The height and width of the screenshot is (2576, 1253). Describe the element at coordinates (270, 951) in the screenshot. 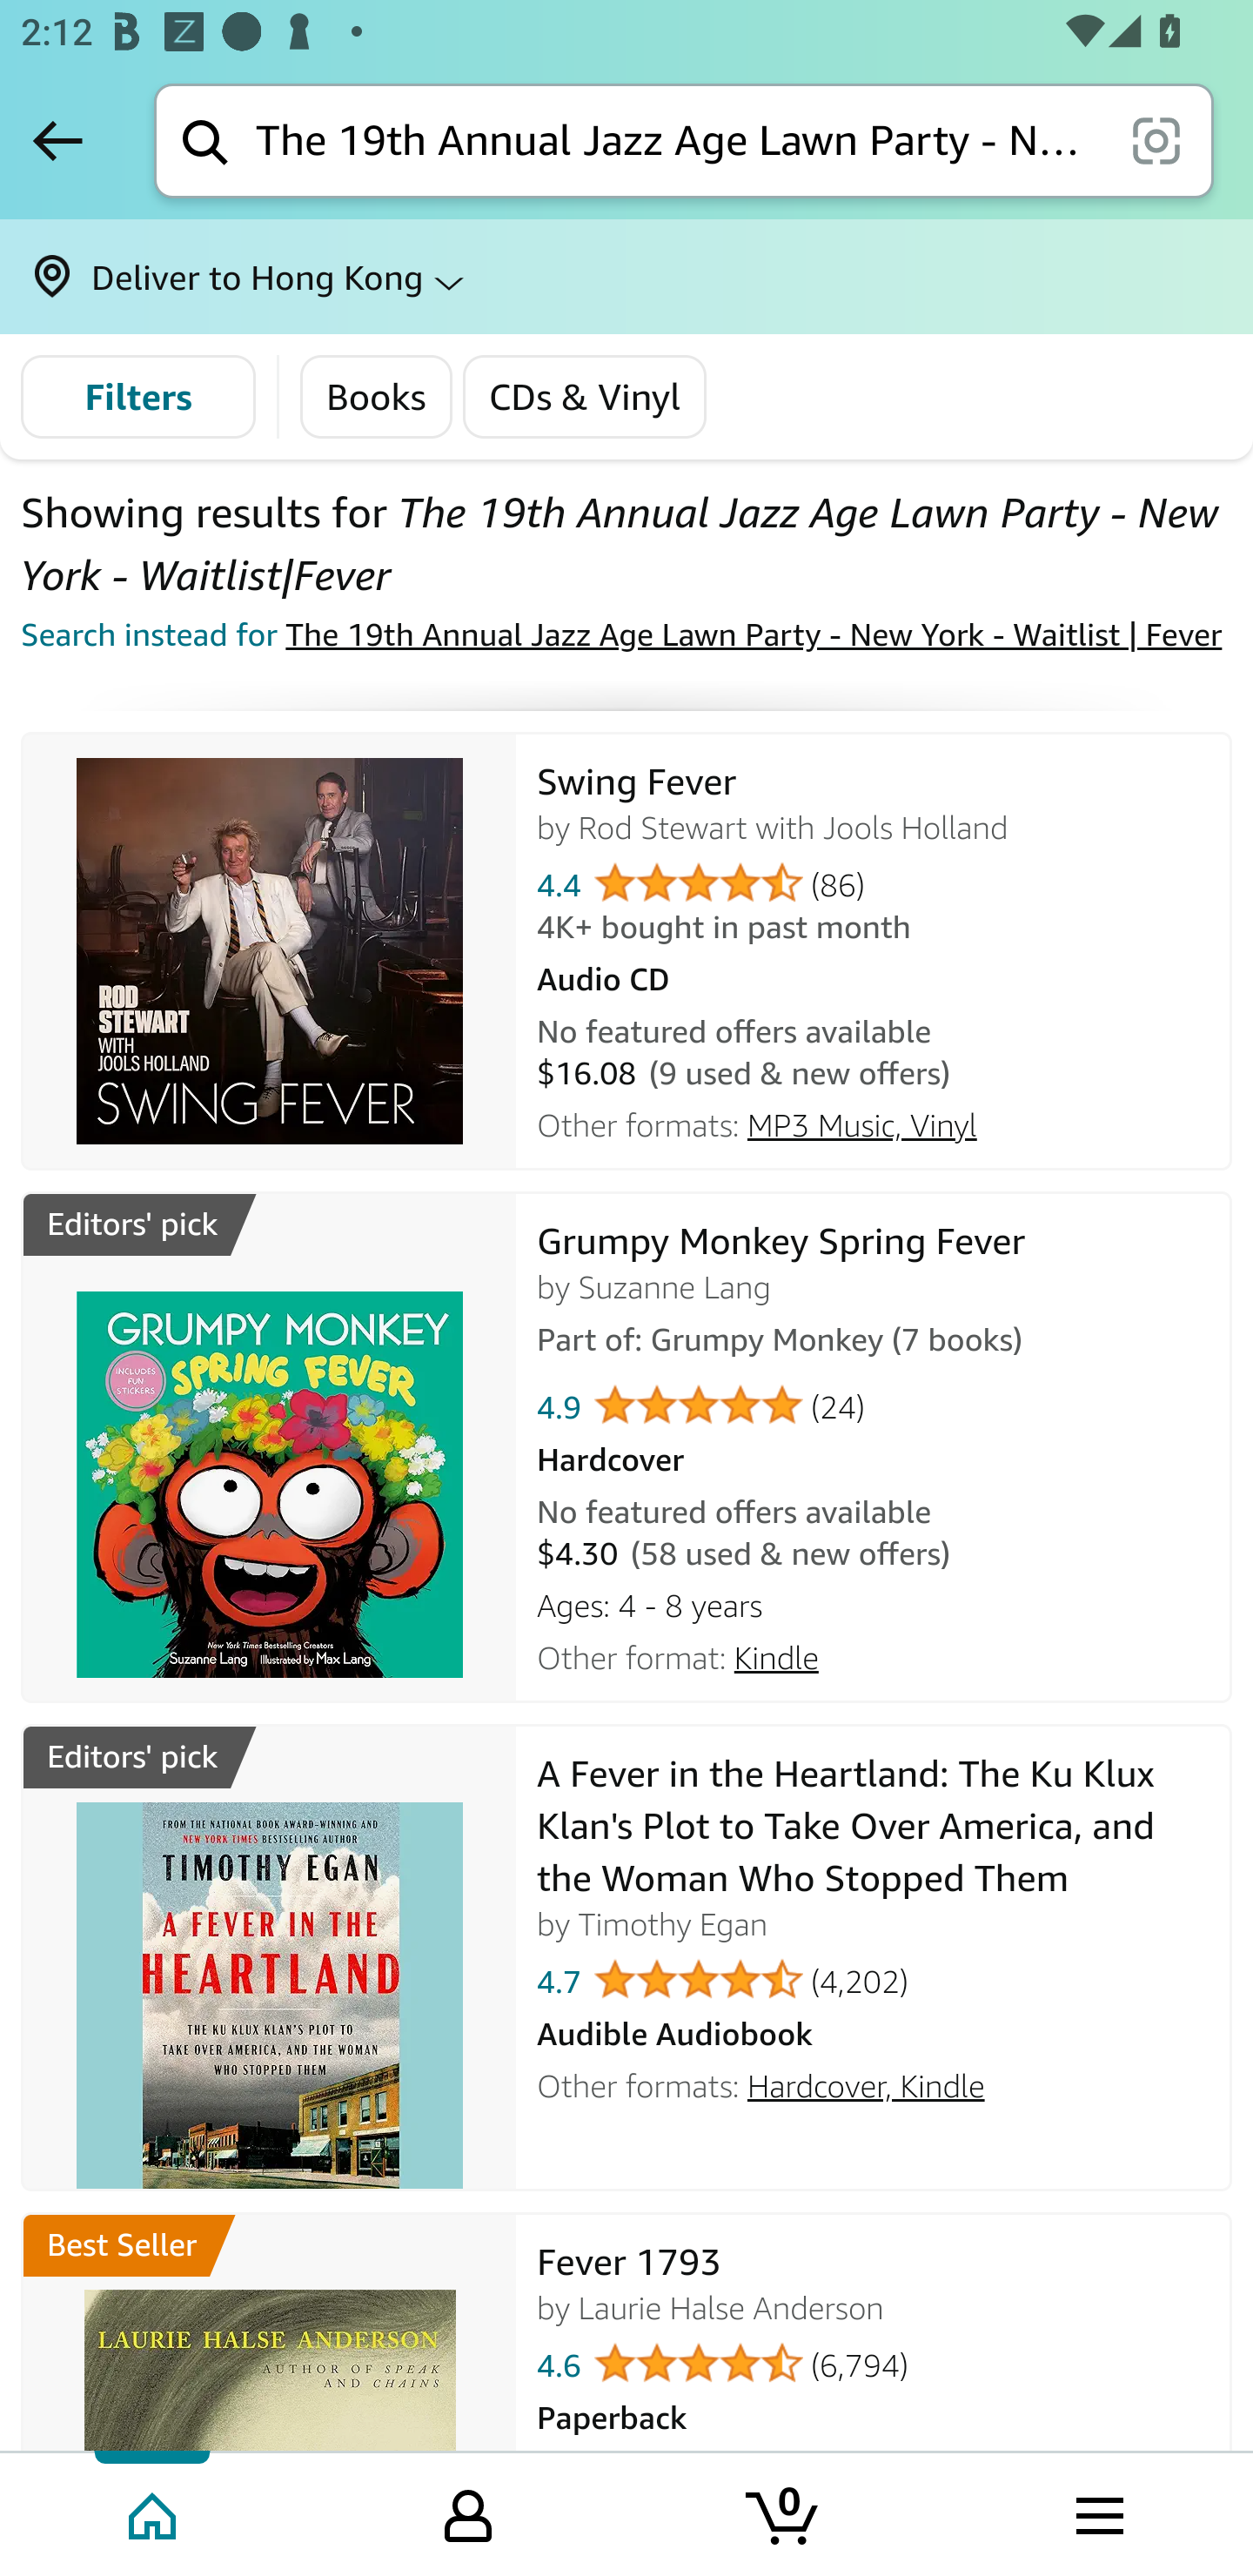

I see `Swing Fever` at that location.